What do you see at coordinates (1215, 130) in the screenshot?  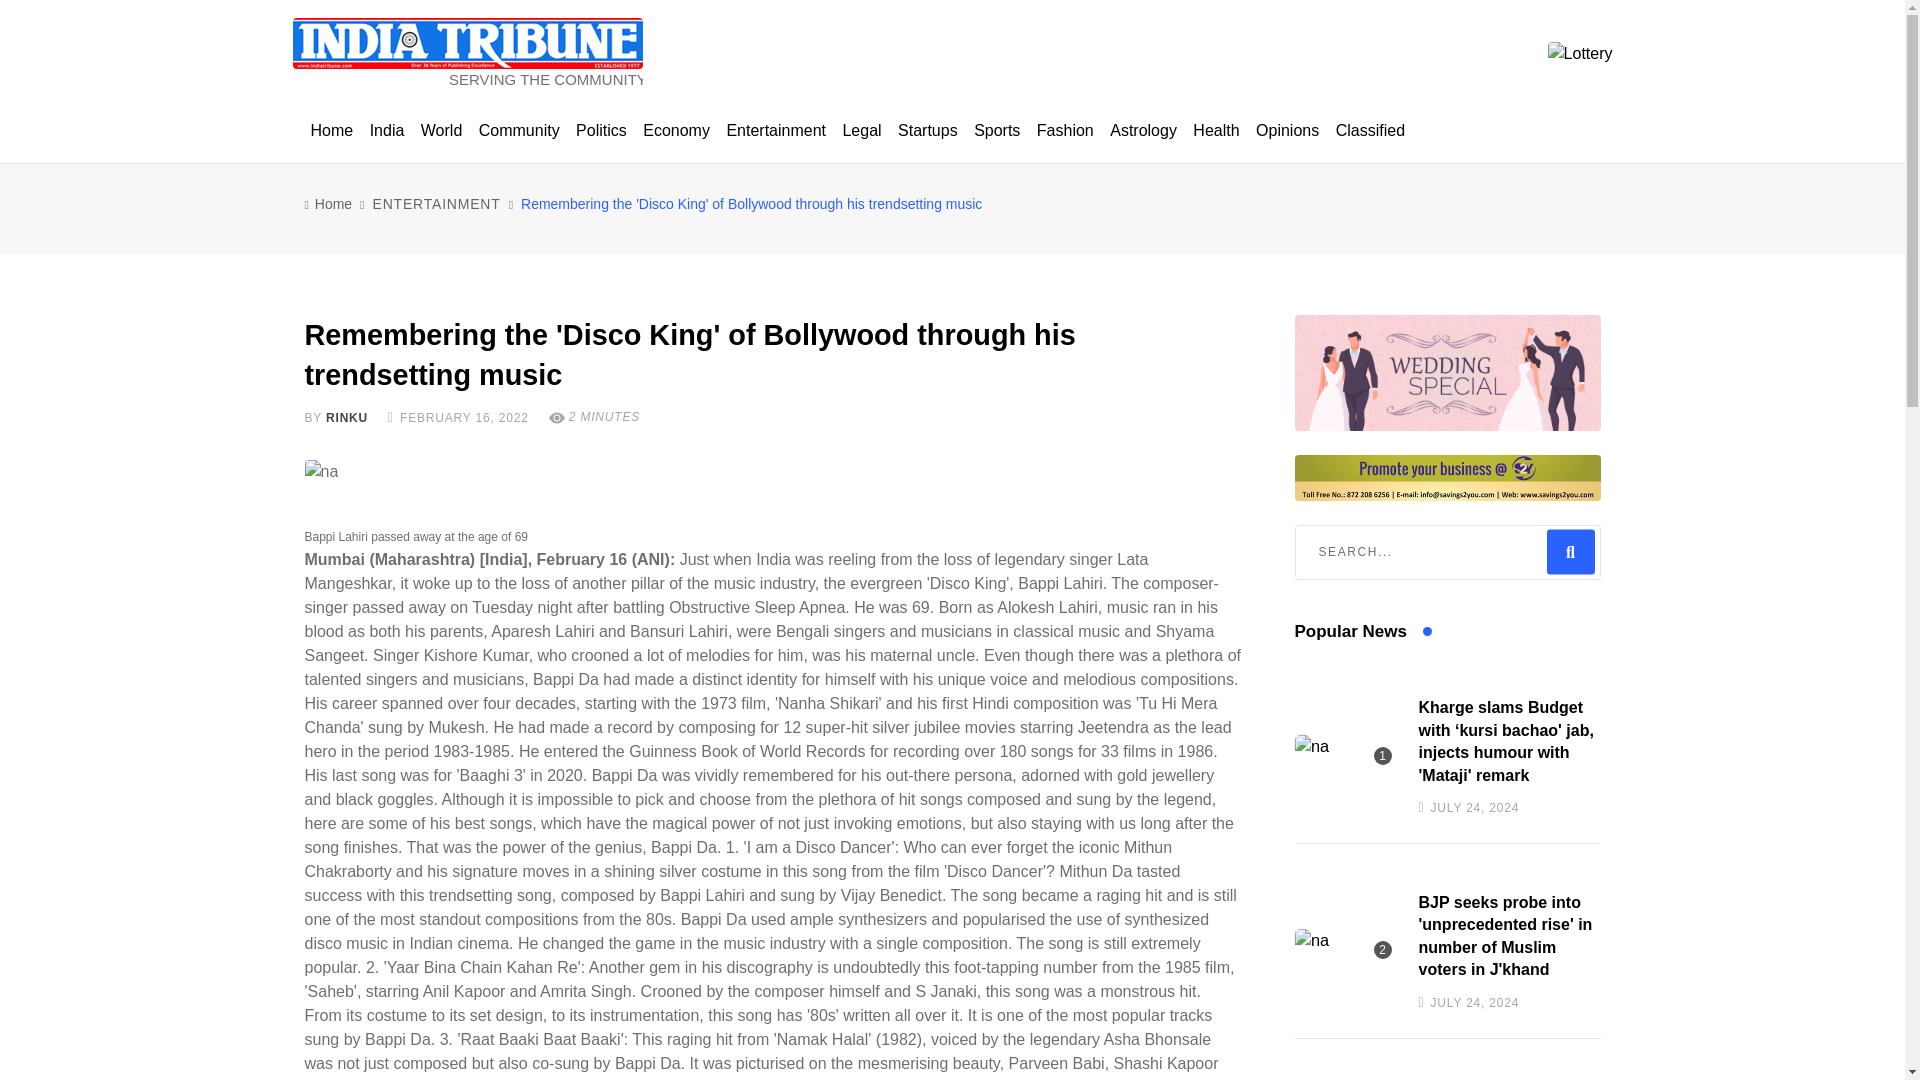 I see `Health` at bounding box center [1215, 130].